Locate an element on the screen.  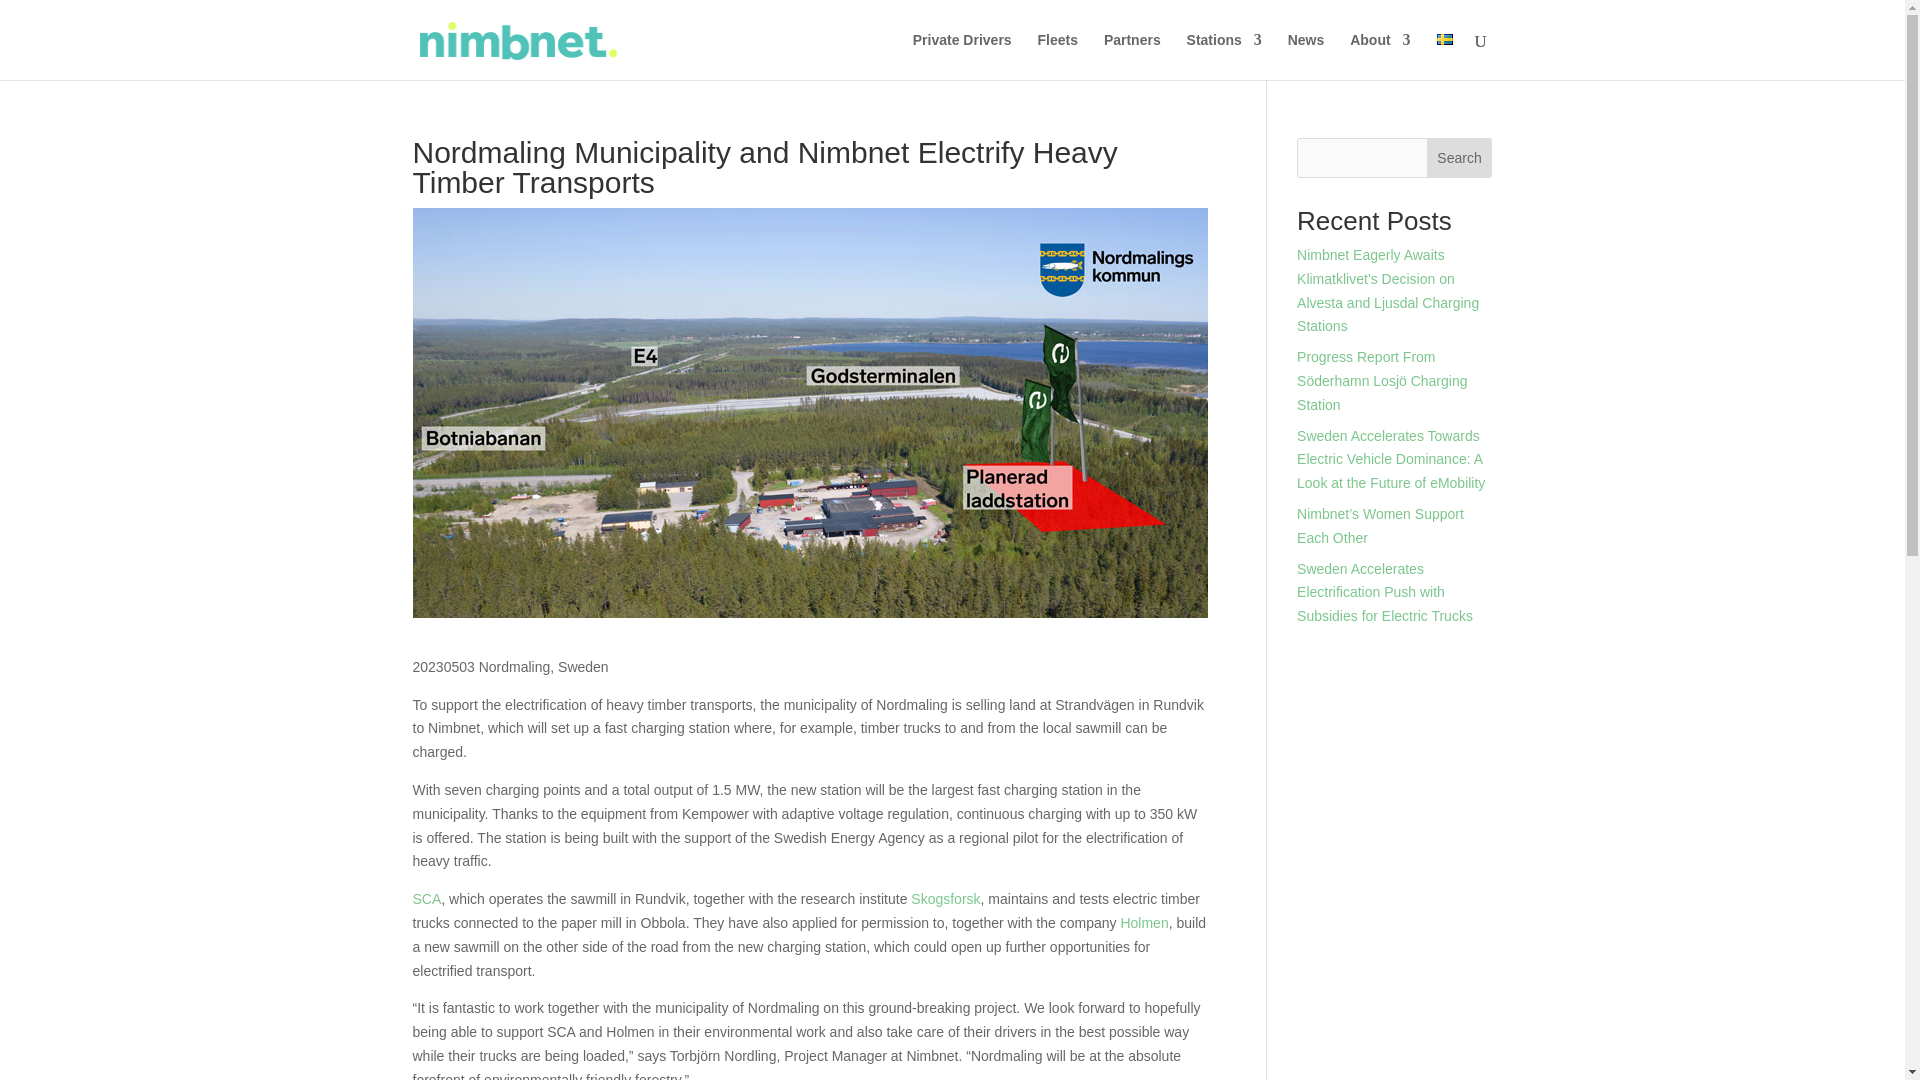
About is located at coordinates (1379, 56).